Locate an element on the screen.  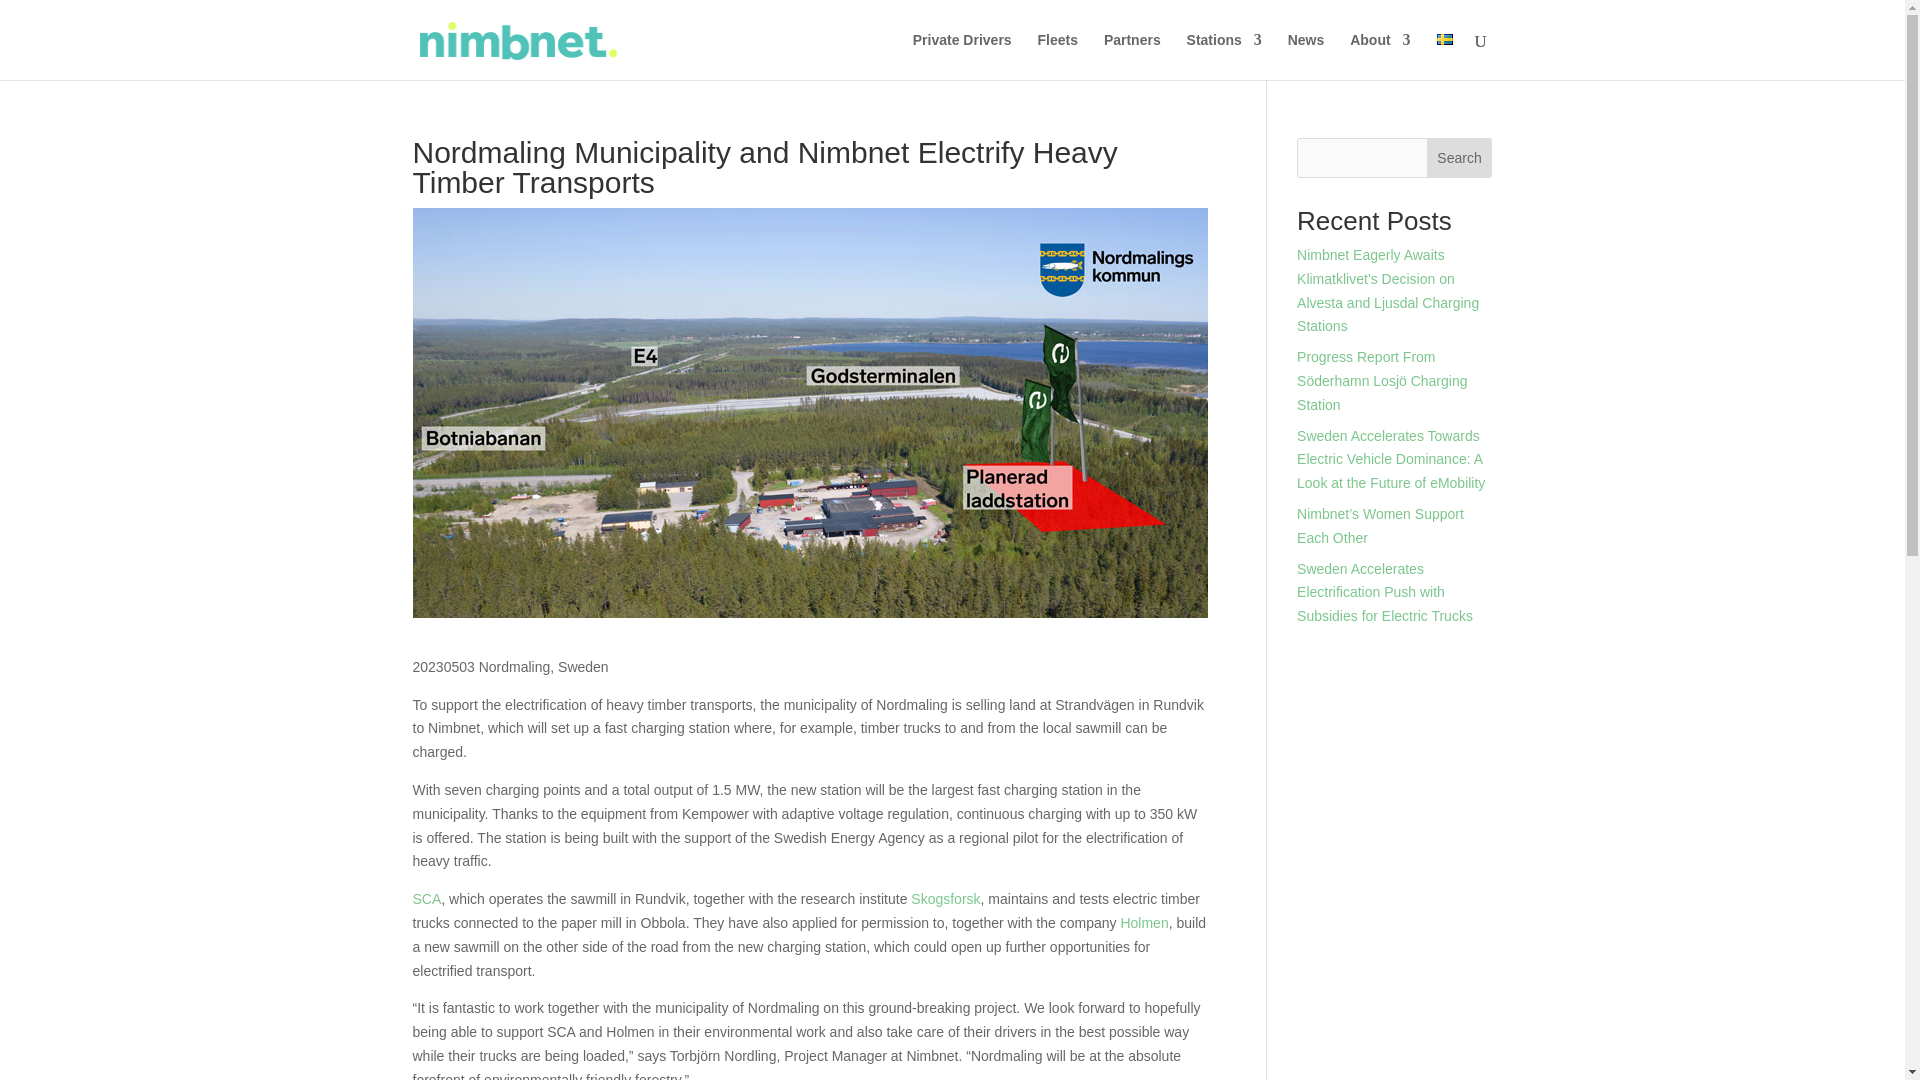
About is located at coordinates (1379, 56).